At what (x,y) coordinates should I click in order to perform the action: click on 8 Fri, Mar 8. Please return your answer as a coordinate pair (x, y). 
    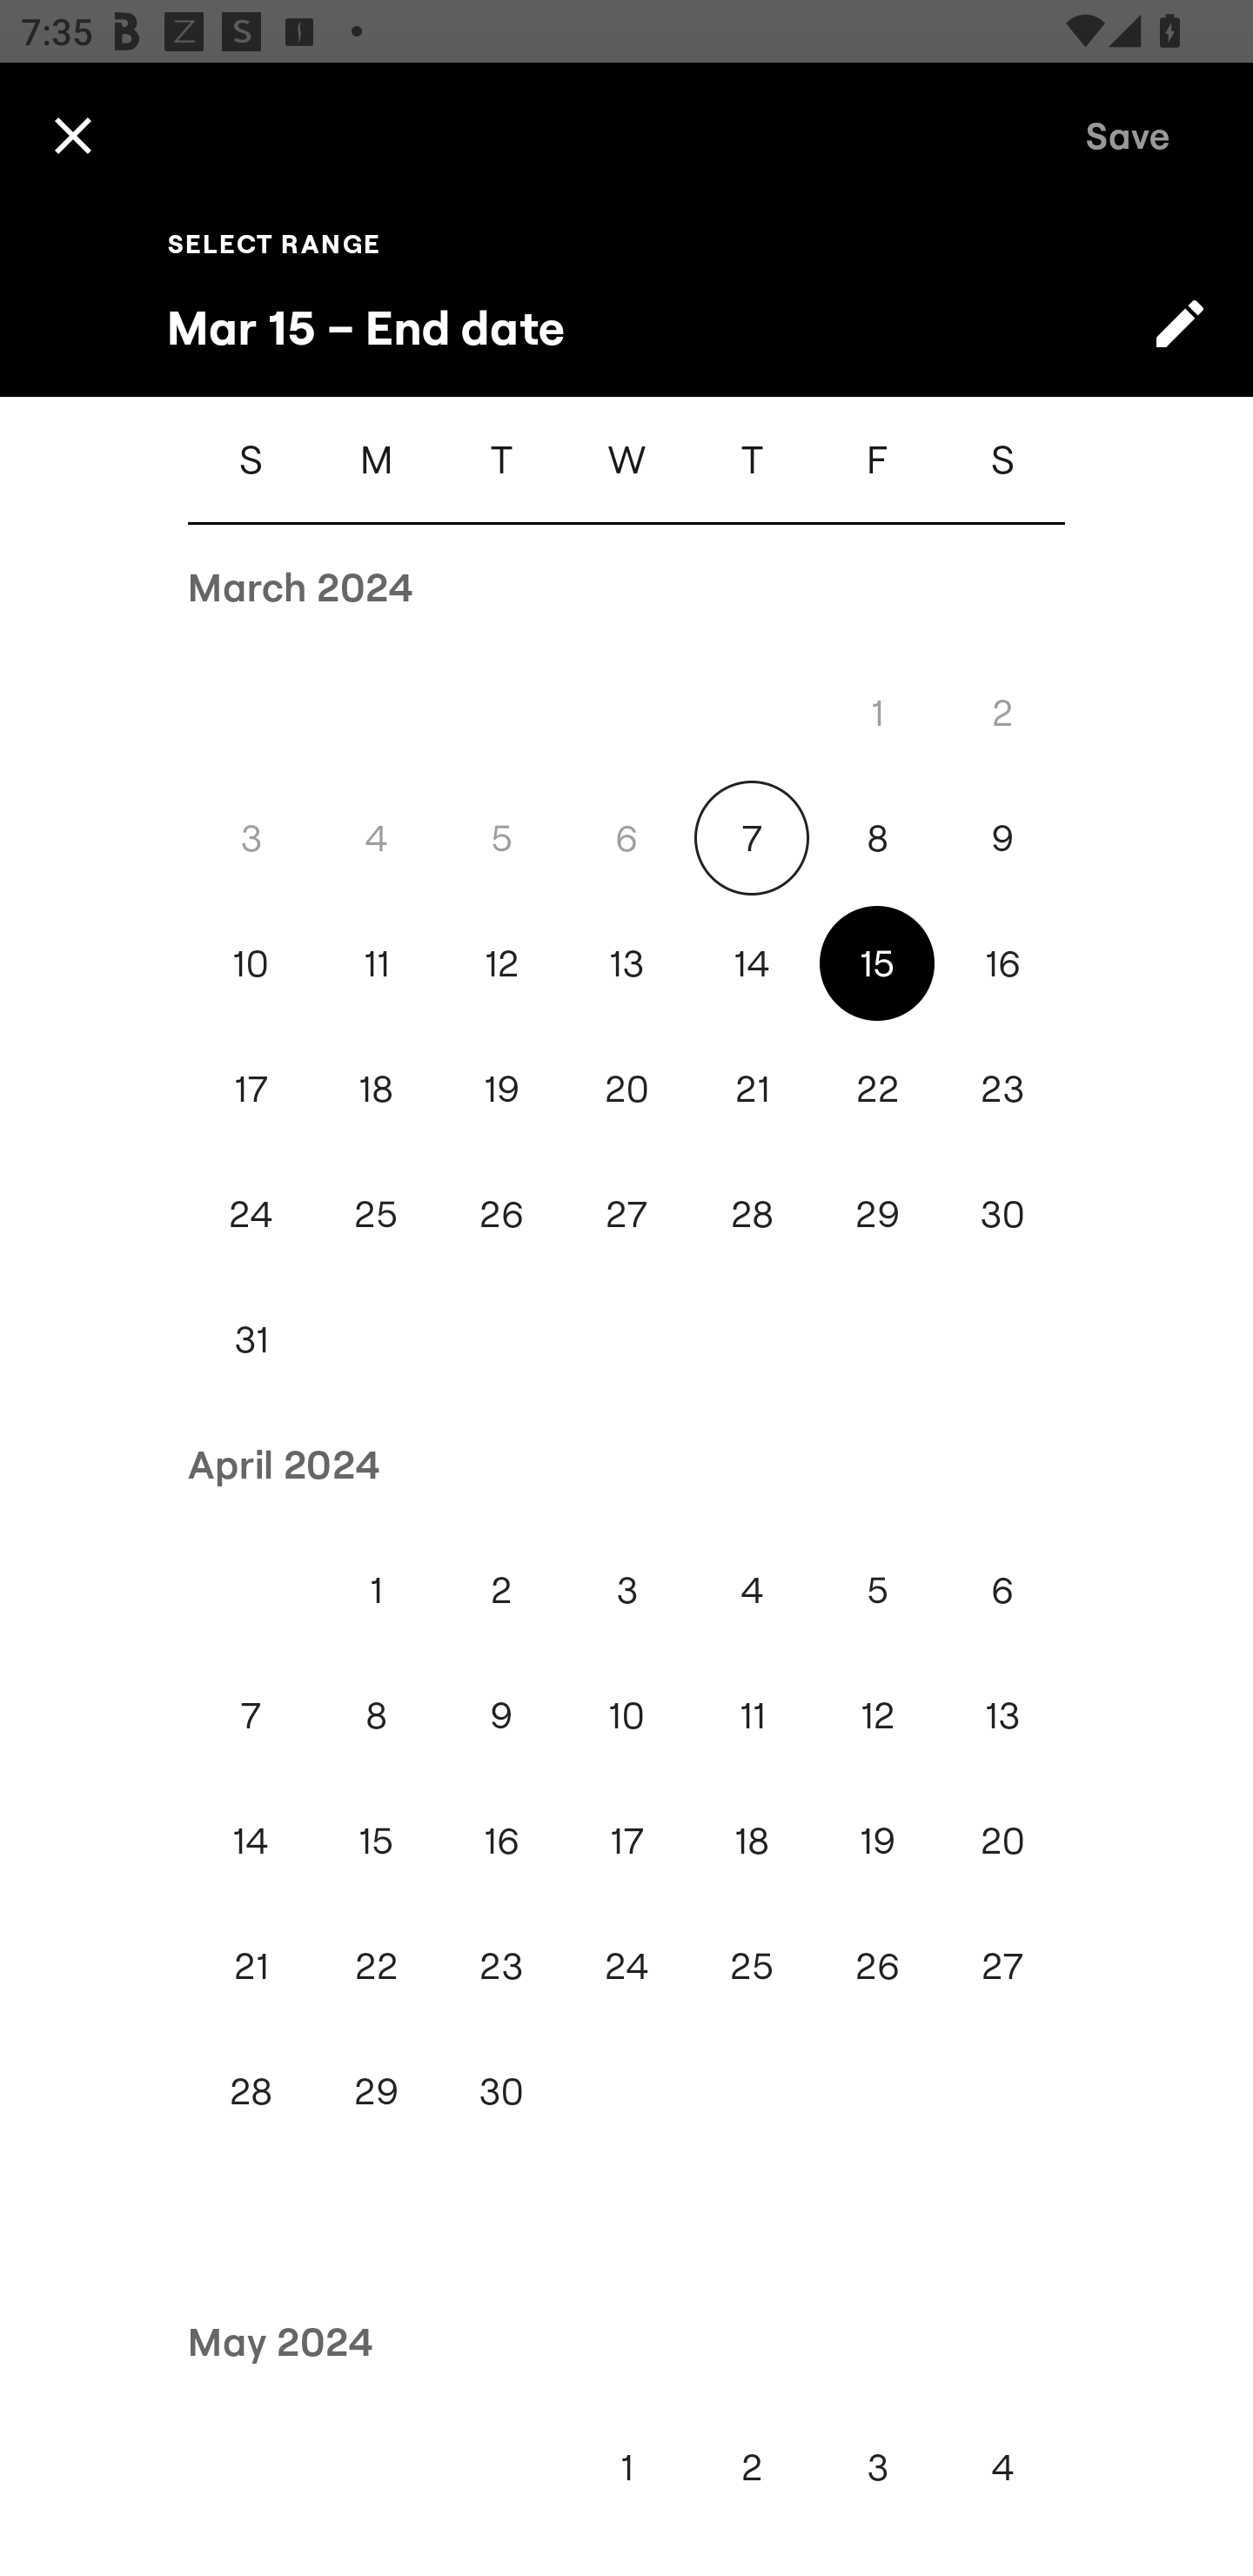
    Looking at the image, I should click on (877, 838).